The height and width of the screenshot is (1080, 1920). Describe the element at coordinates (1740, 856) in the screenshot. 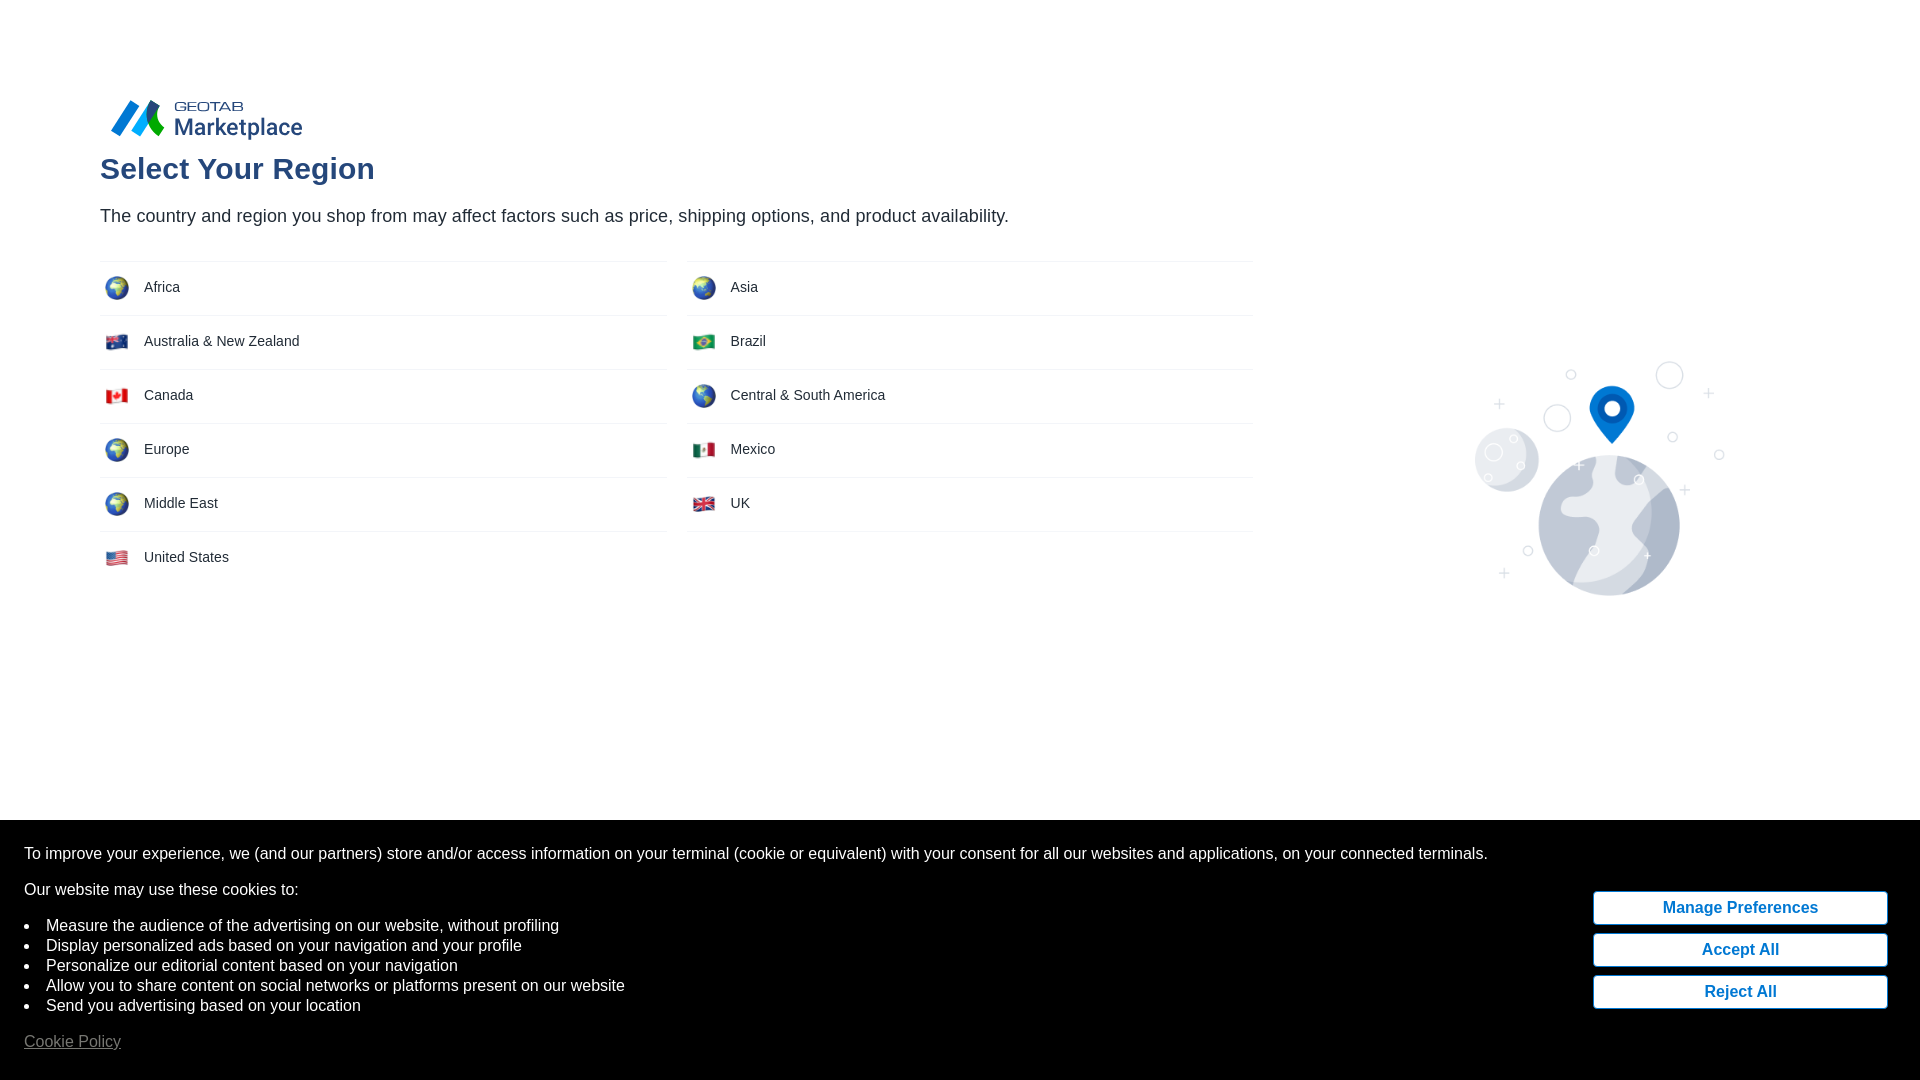

I see `Reject All` at that location.